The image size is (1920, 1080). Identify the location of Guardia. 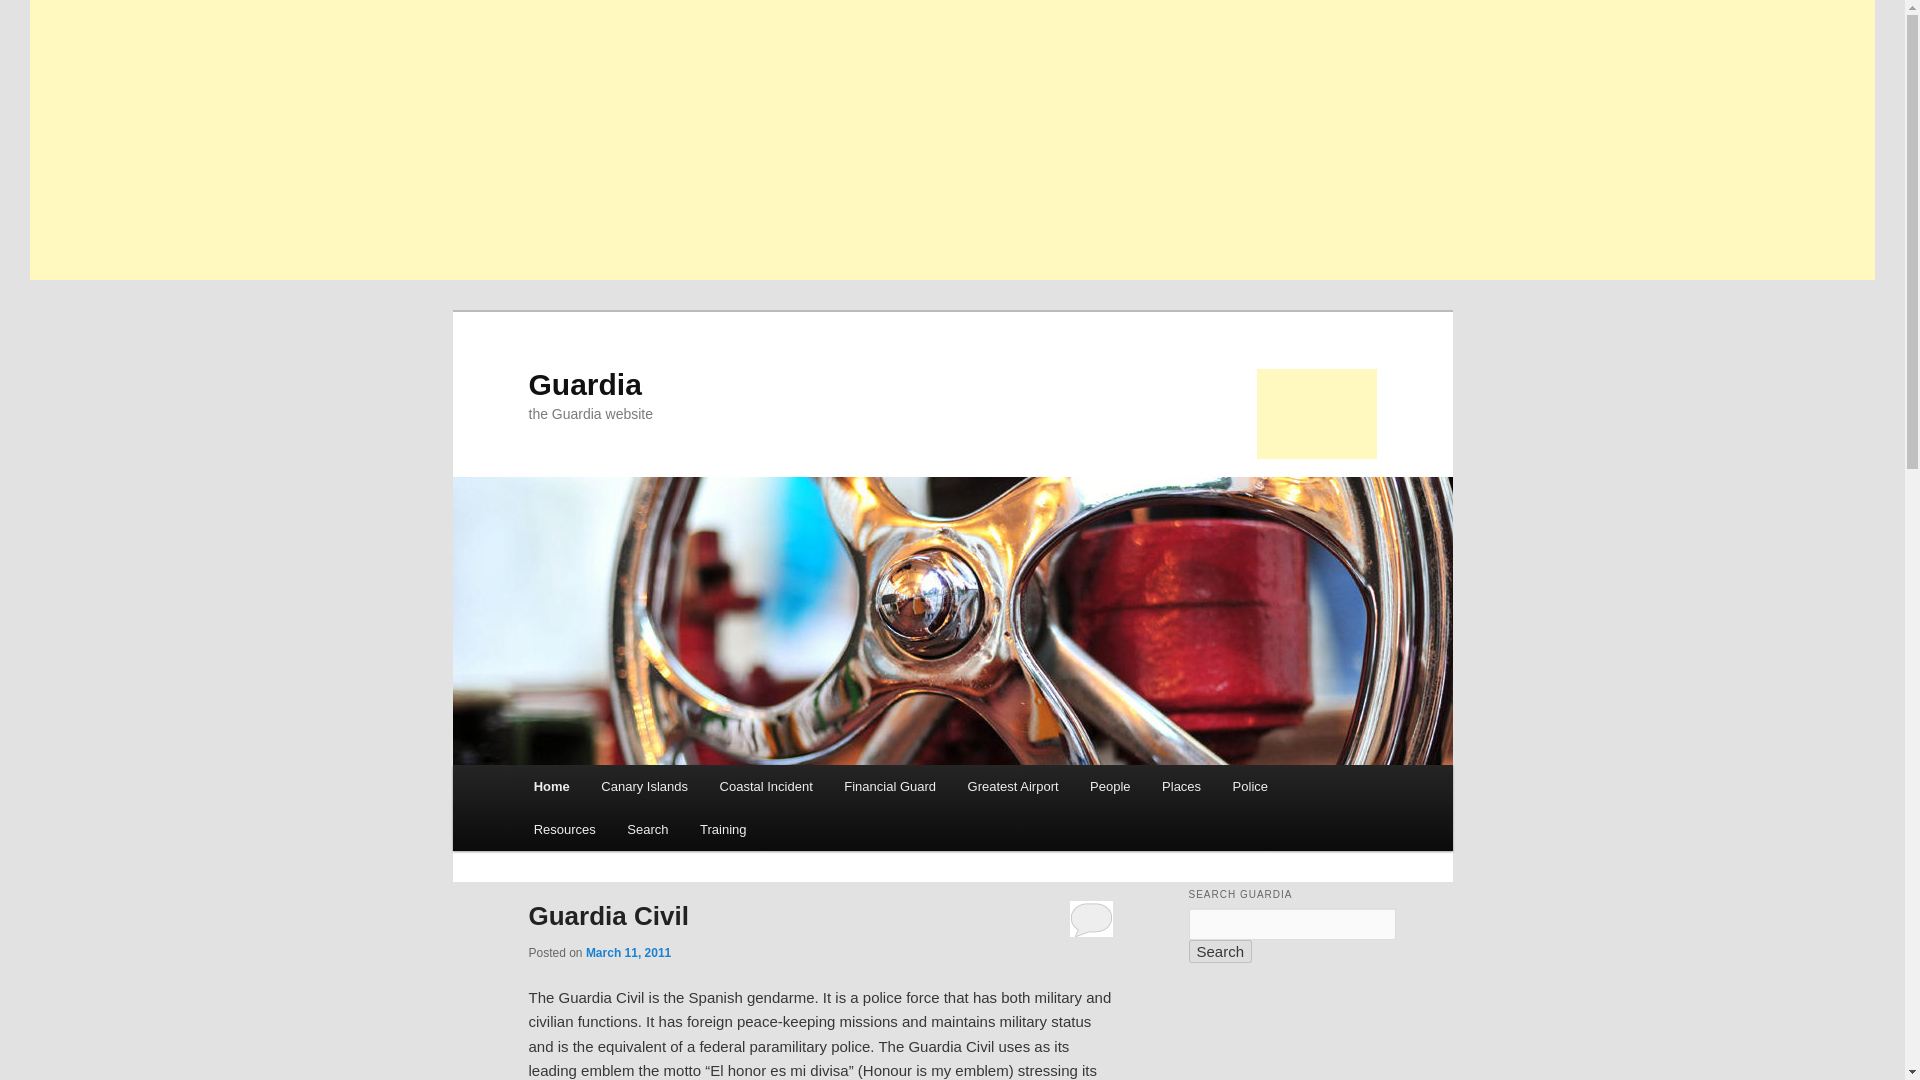
(584, 384).